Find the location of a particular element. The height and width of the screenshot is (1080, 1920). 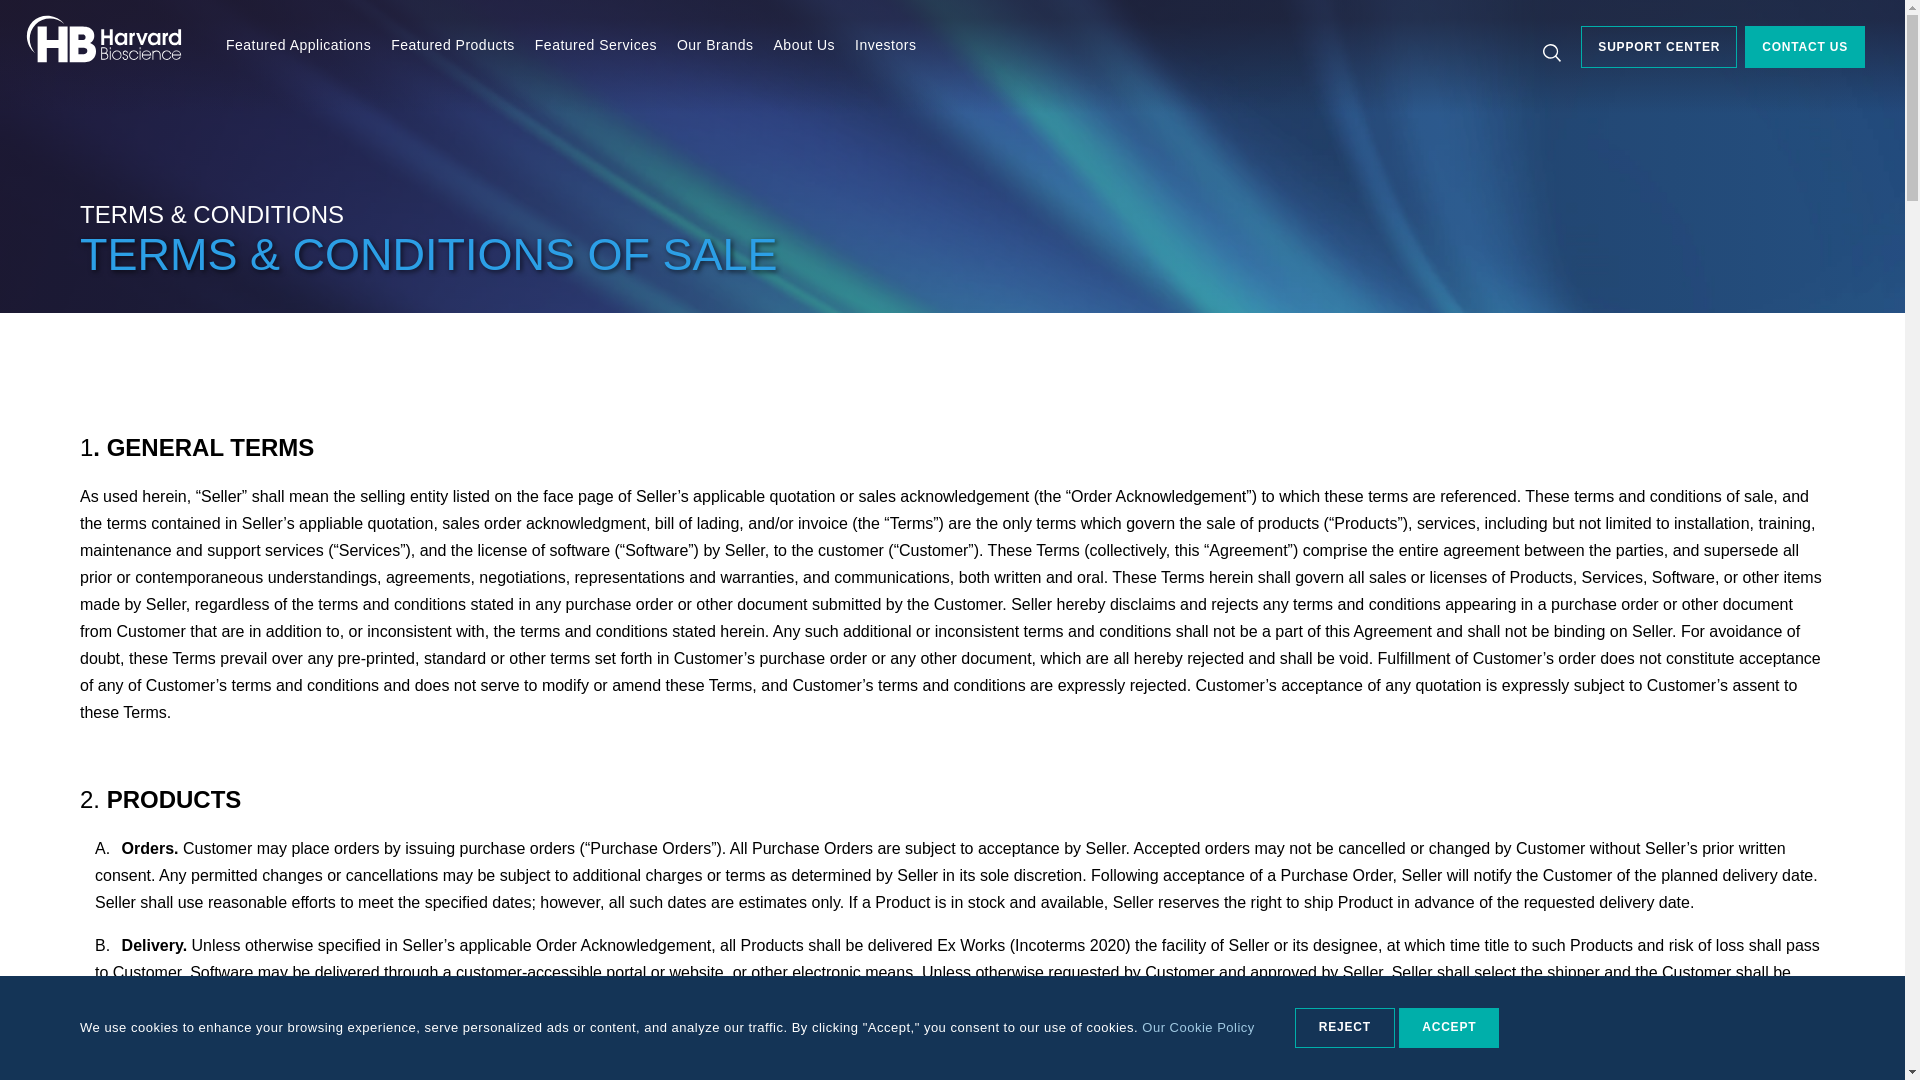

Featured Products is located at coordinates (452, 46).